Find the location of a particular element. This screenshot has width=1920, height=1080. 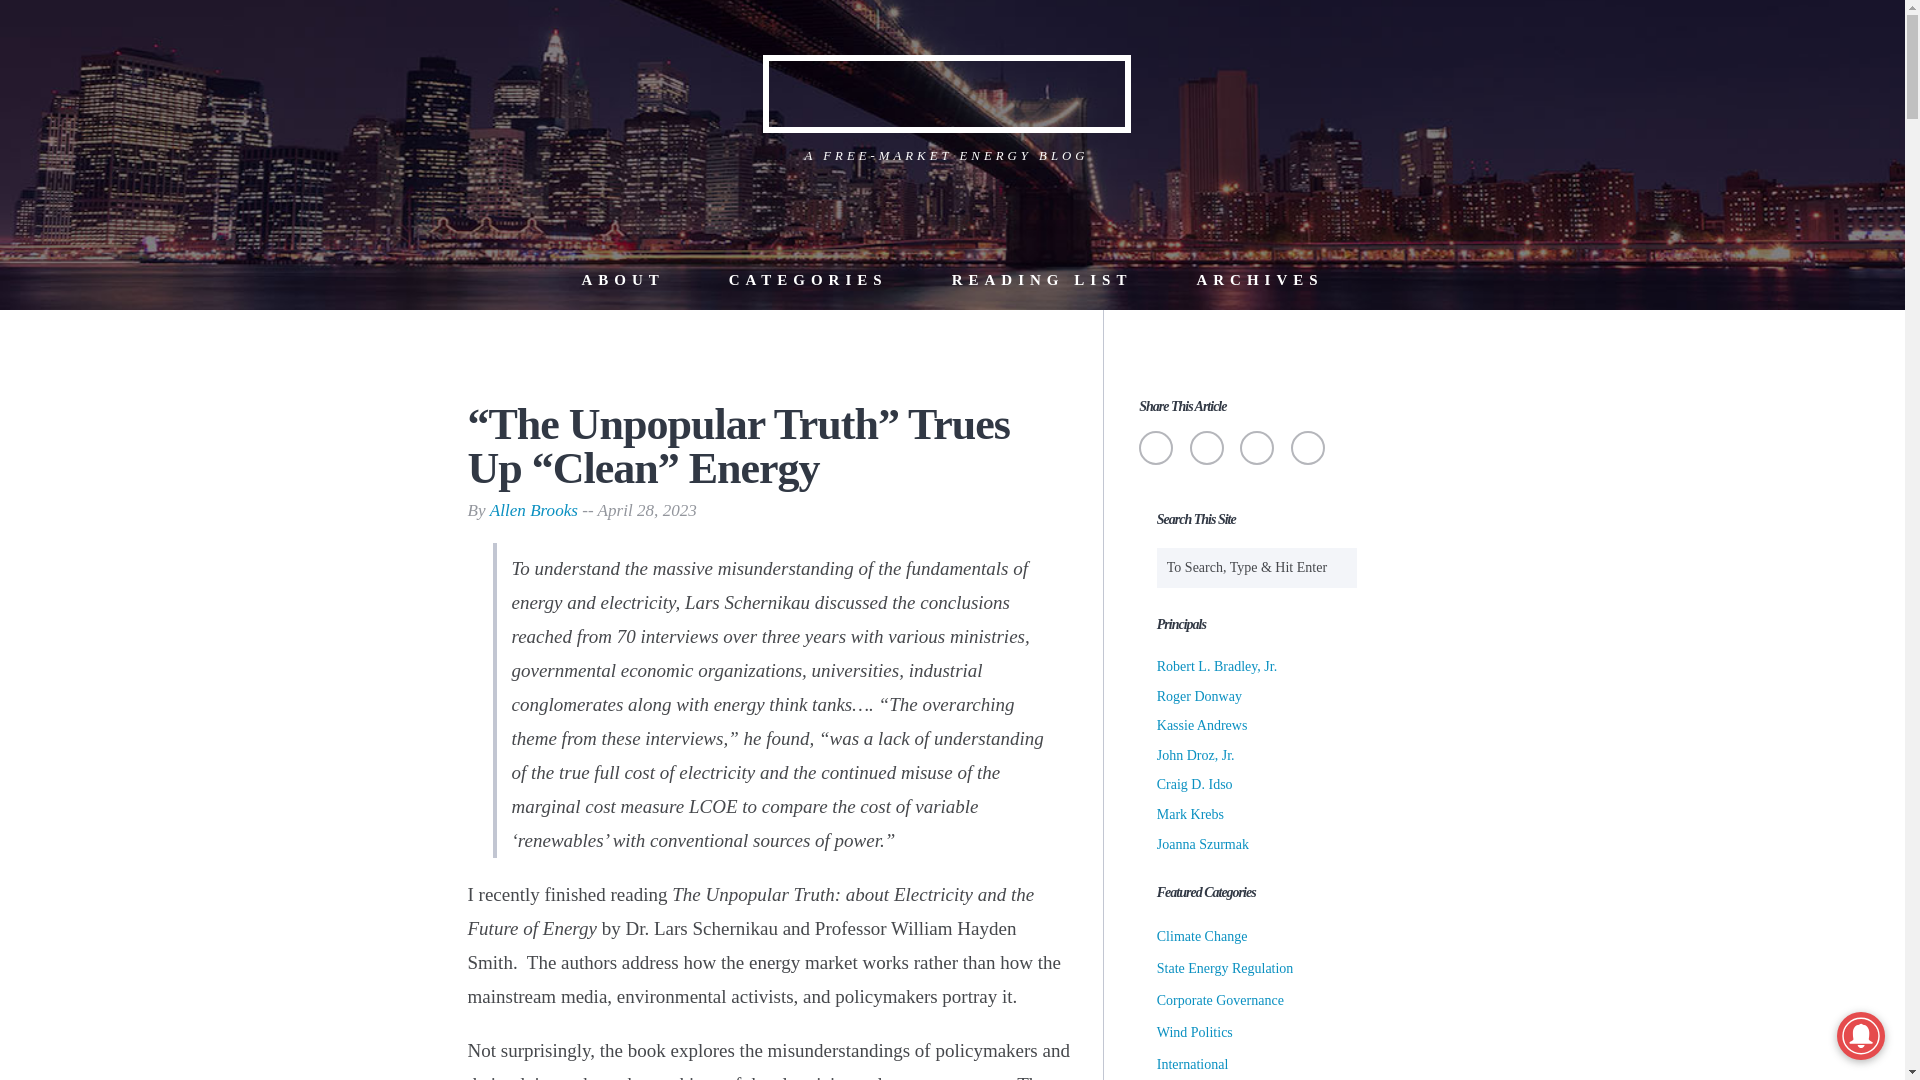

Roger Donway is located at coordinates (1200, 696).